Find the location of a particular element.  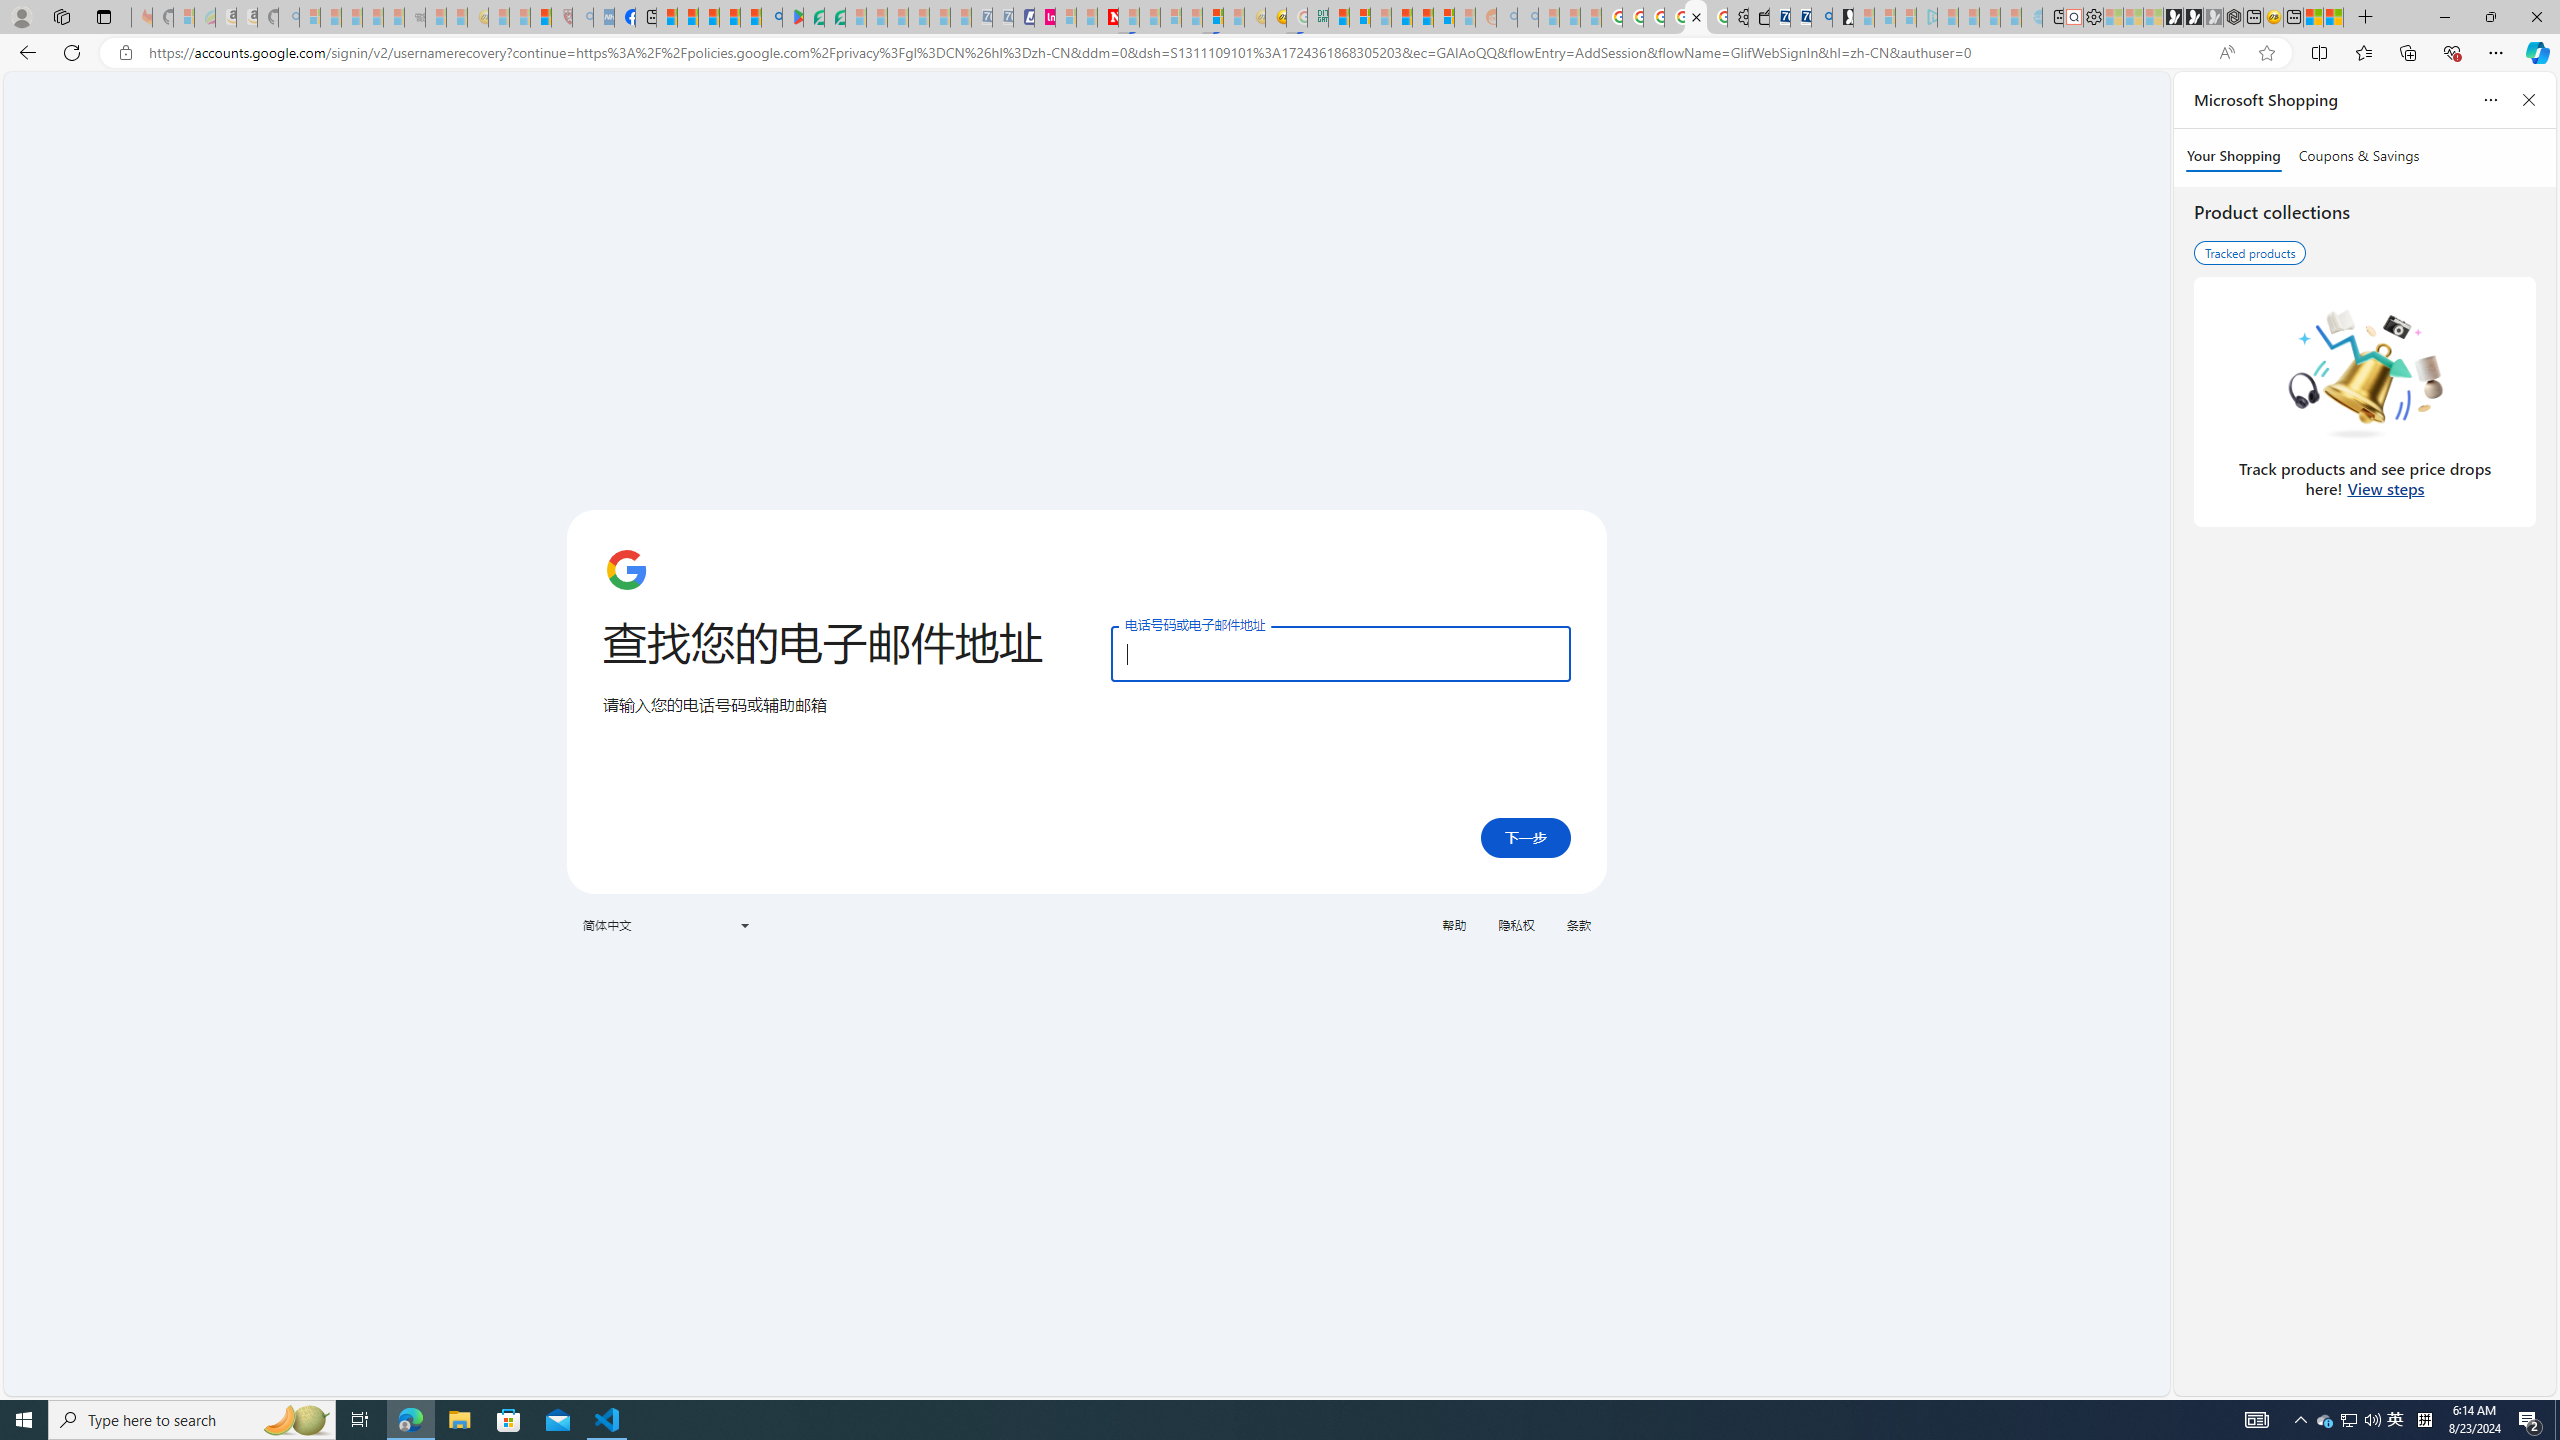

Pets - MSN is located at coordinates (730, 17).